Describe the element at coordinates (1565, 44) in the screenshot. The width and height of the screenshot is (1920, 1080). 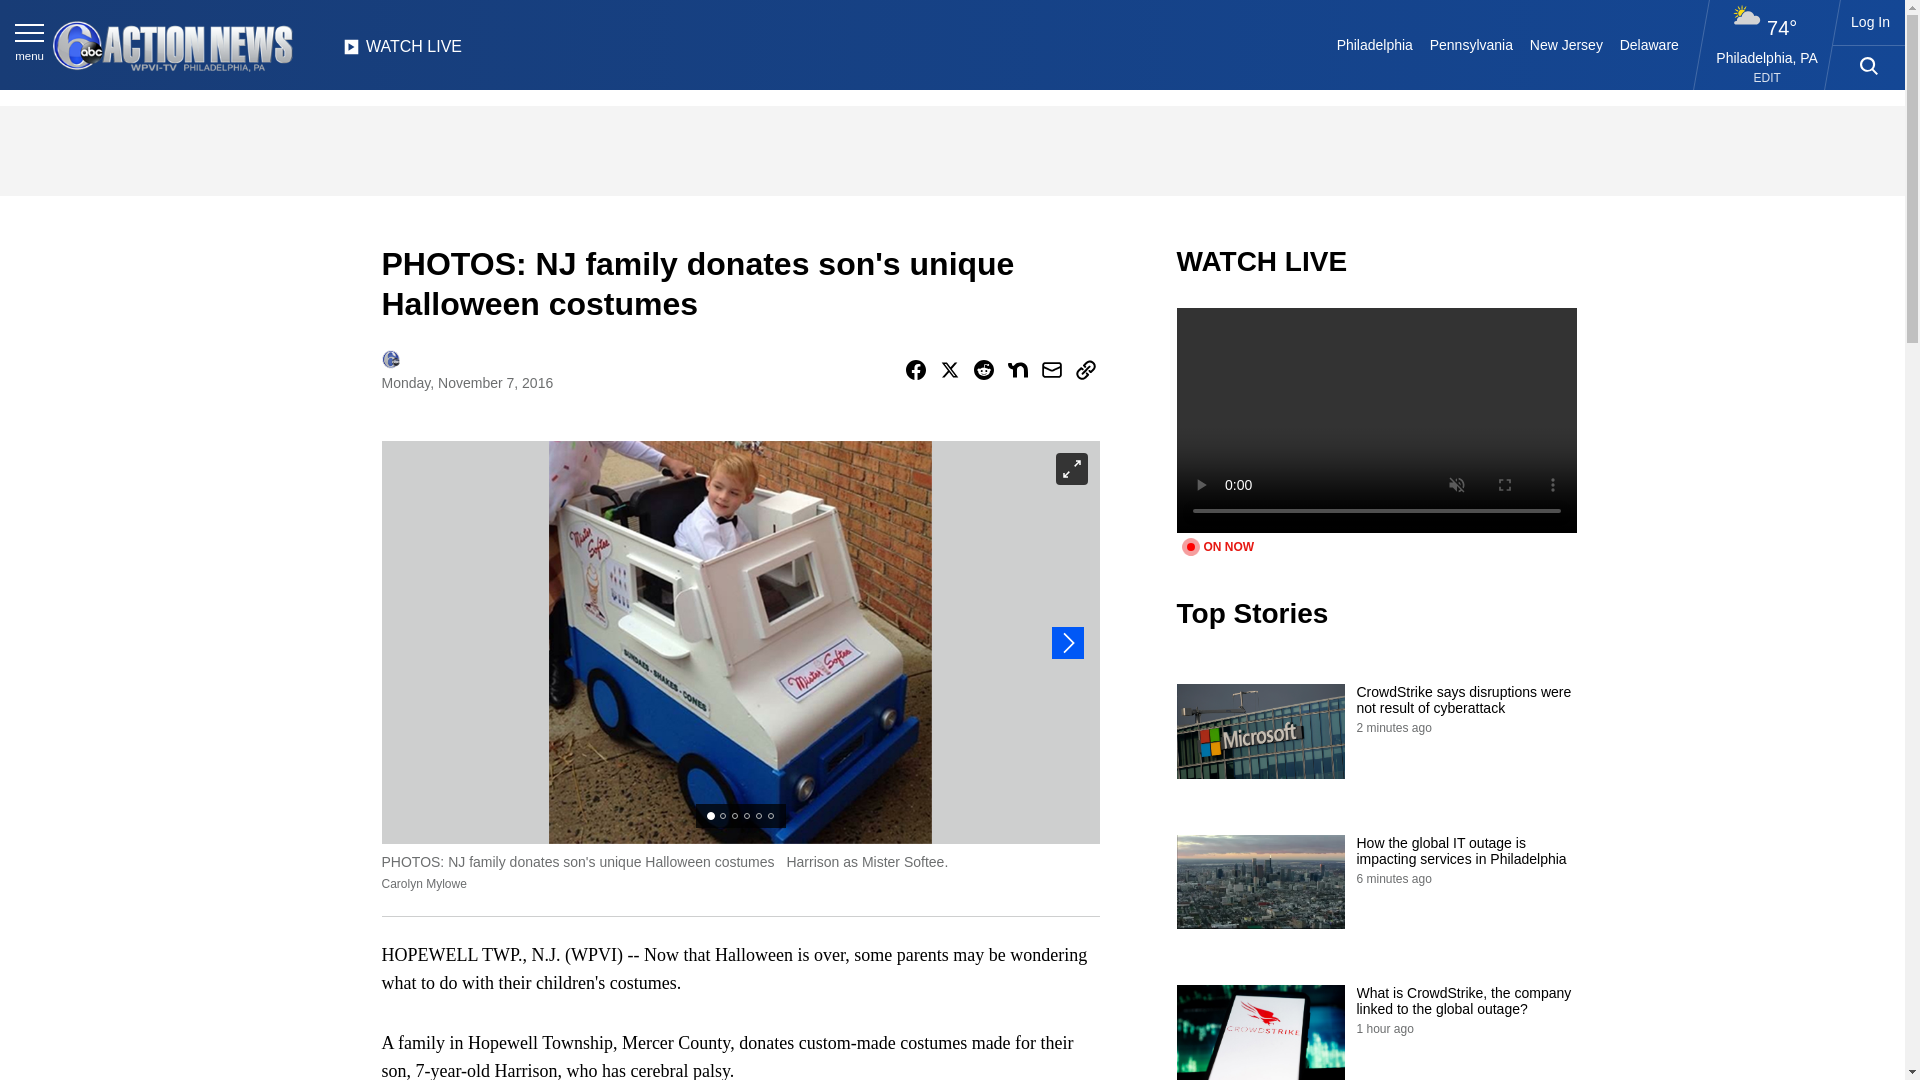
I see `New Jersey` at that location.